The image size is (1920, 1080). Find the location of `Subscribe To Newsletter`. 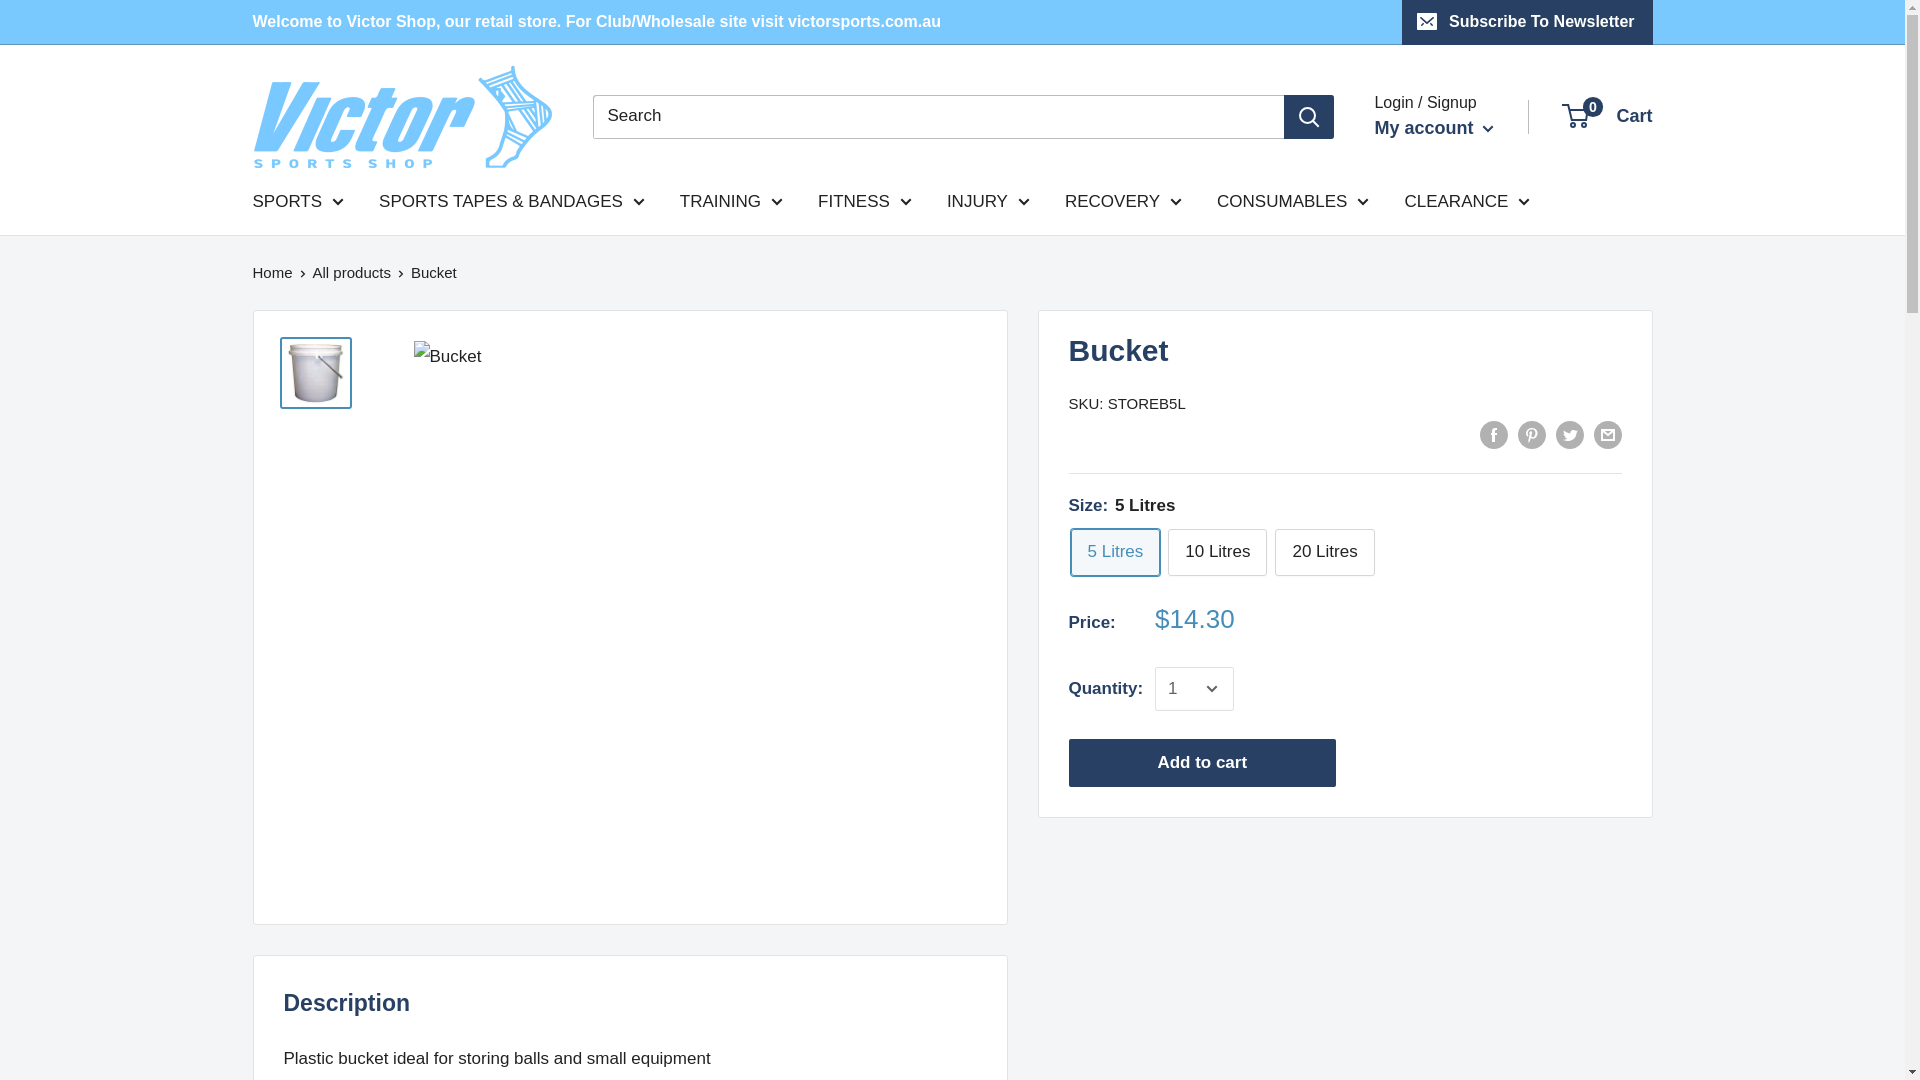

Subscribe To Newsletter is located at coordinates (1527, 22).